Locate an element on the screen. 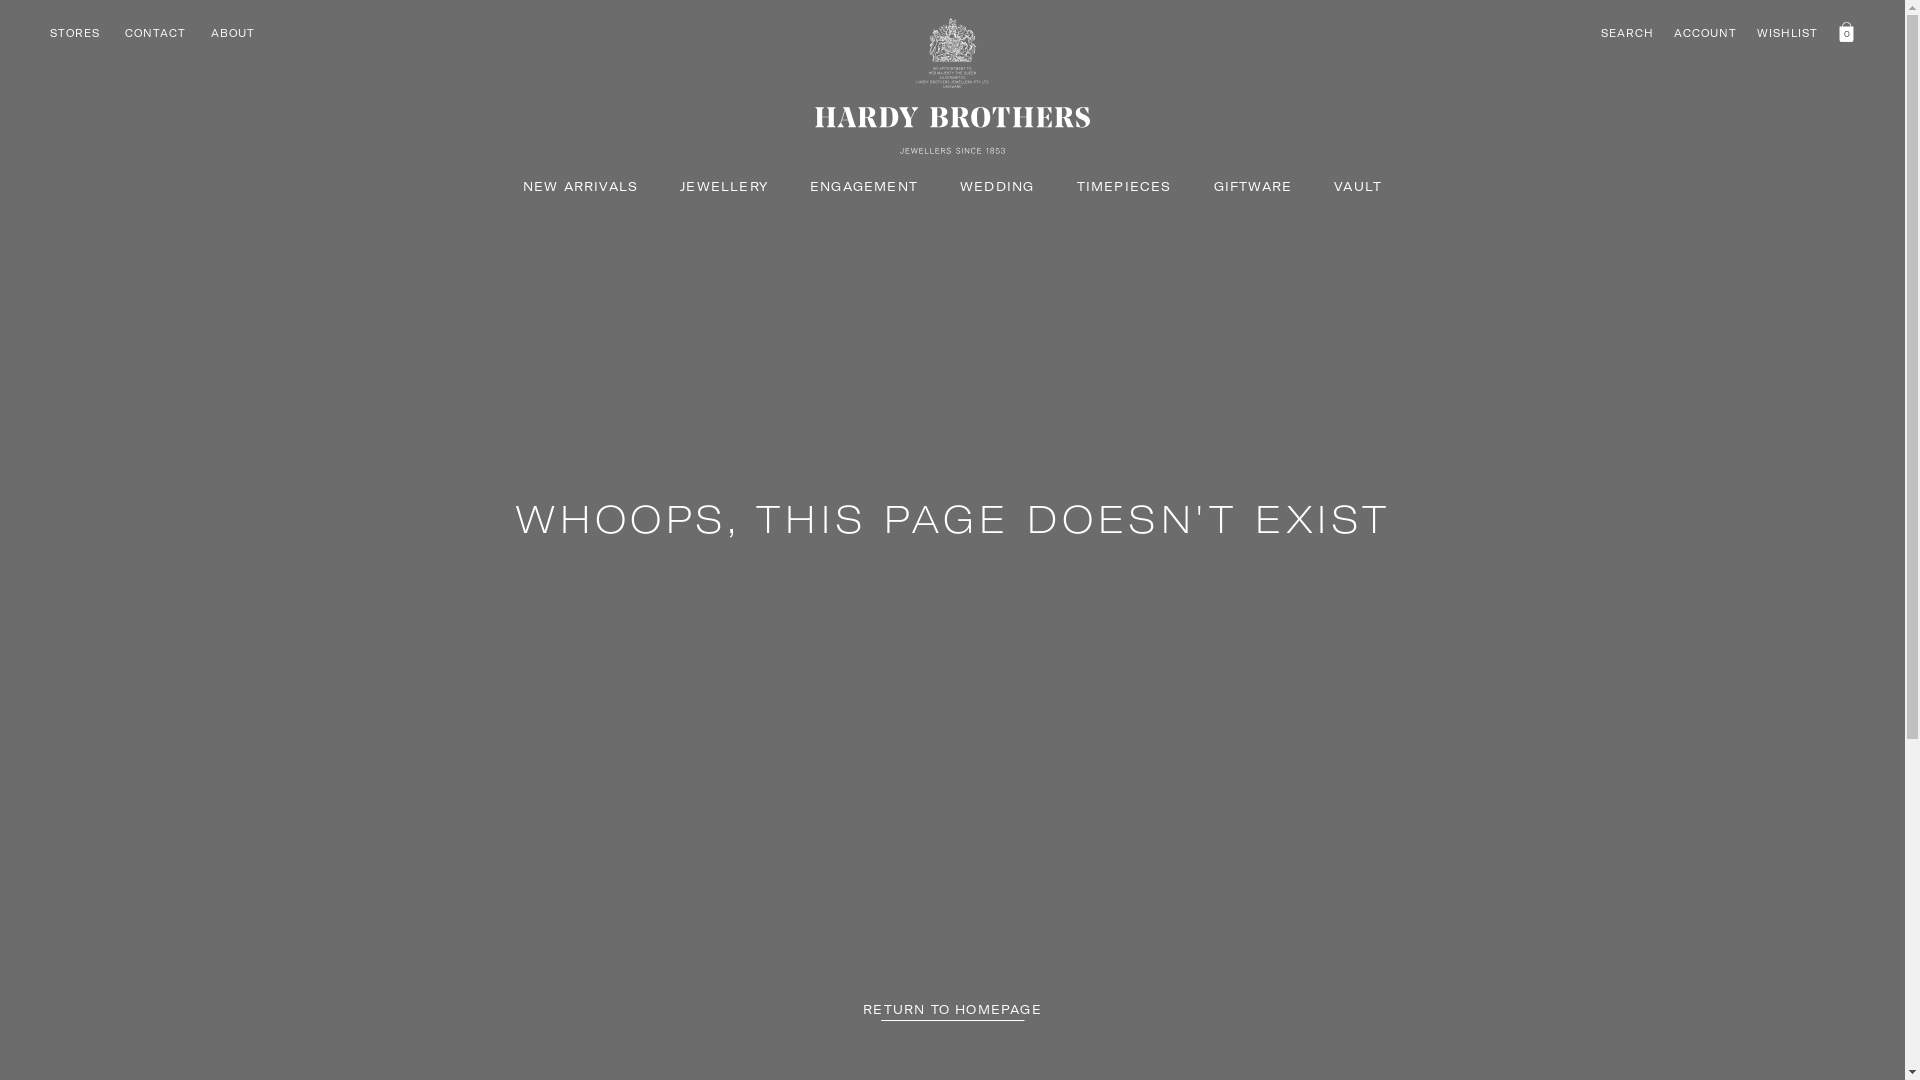 Image resolution: width=1920 pixels, height=1080 pixels. NEW ARRIVALS
NEW ARRIVALS is located at coordinates (580, 186).